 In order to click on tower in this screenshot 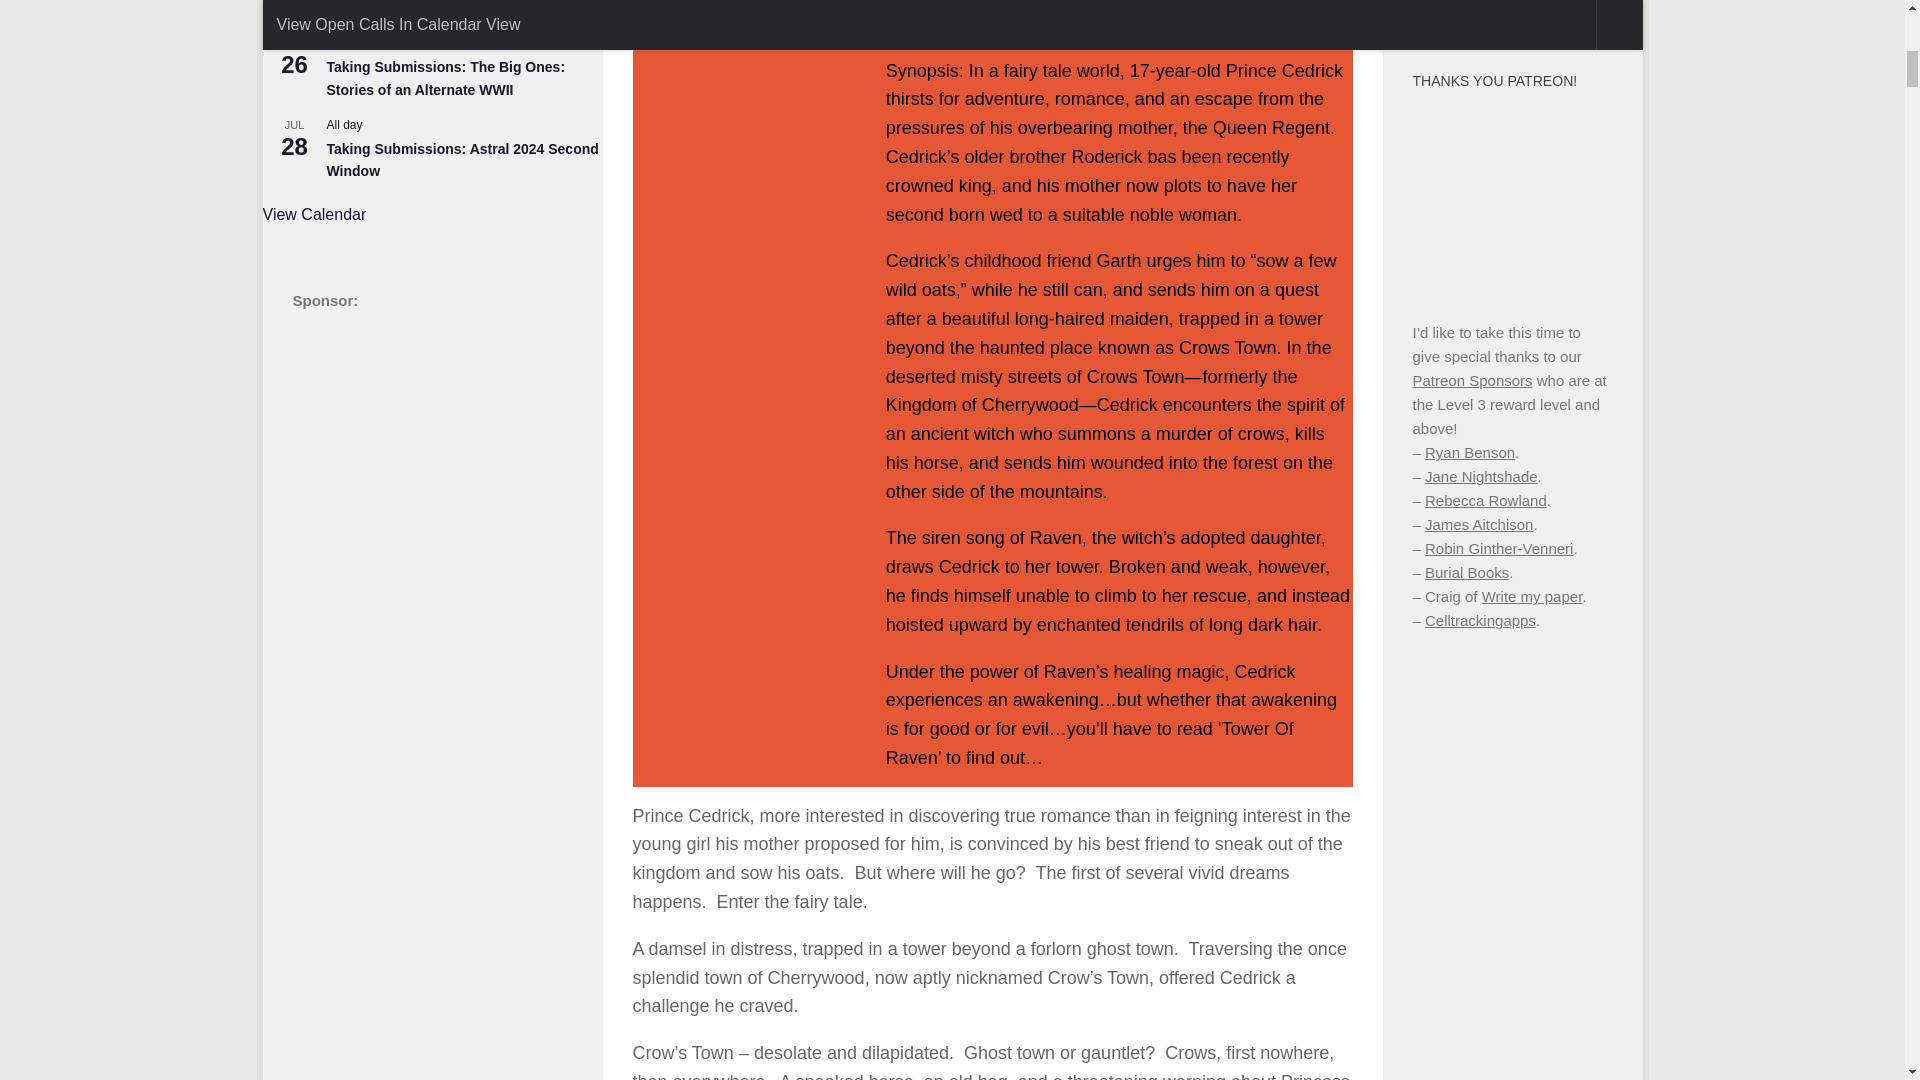, I will do `click(738, 112)`.